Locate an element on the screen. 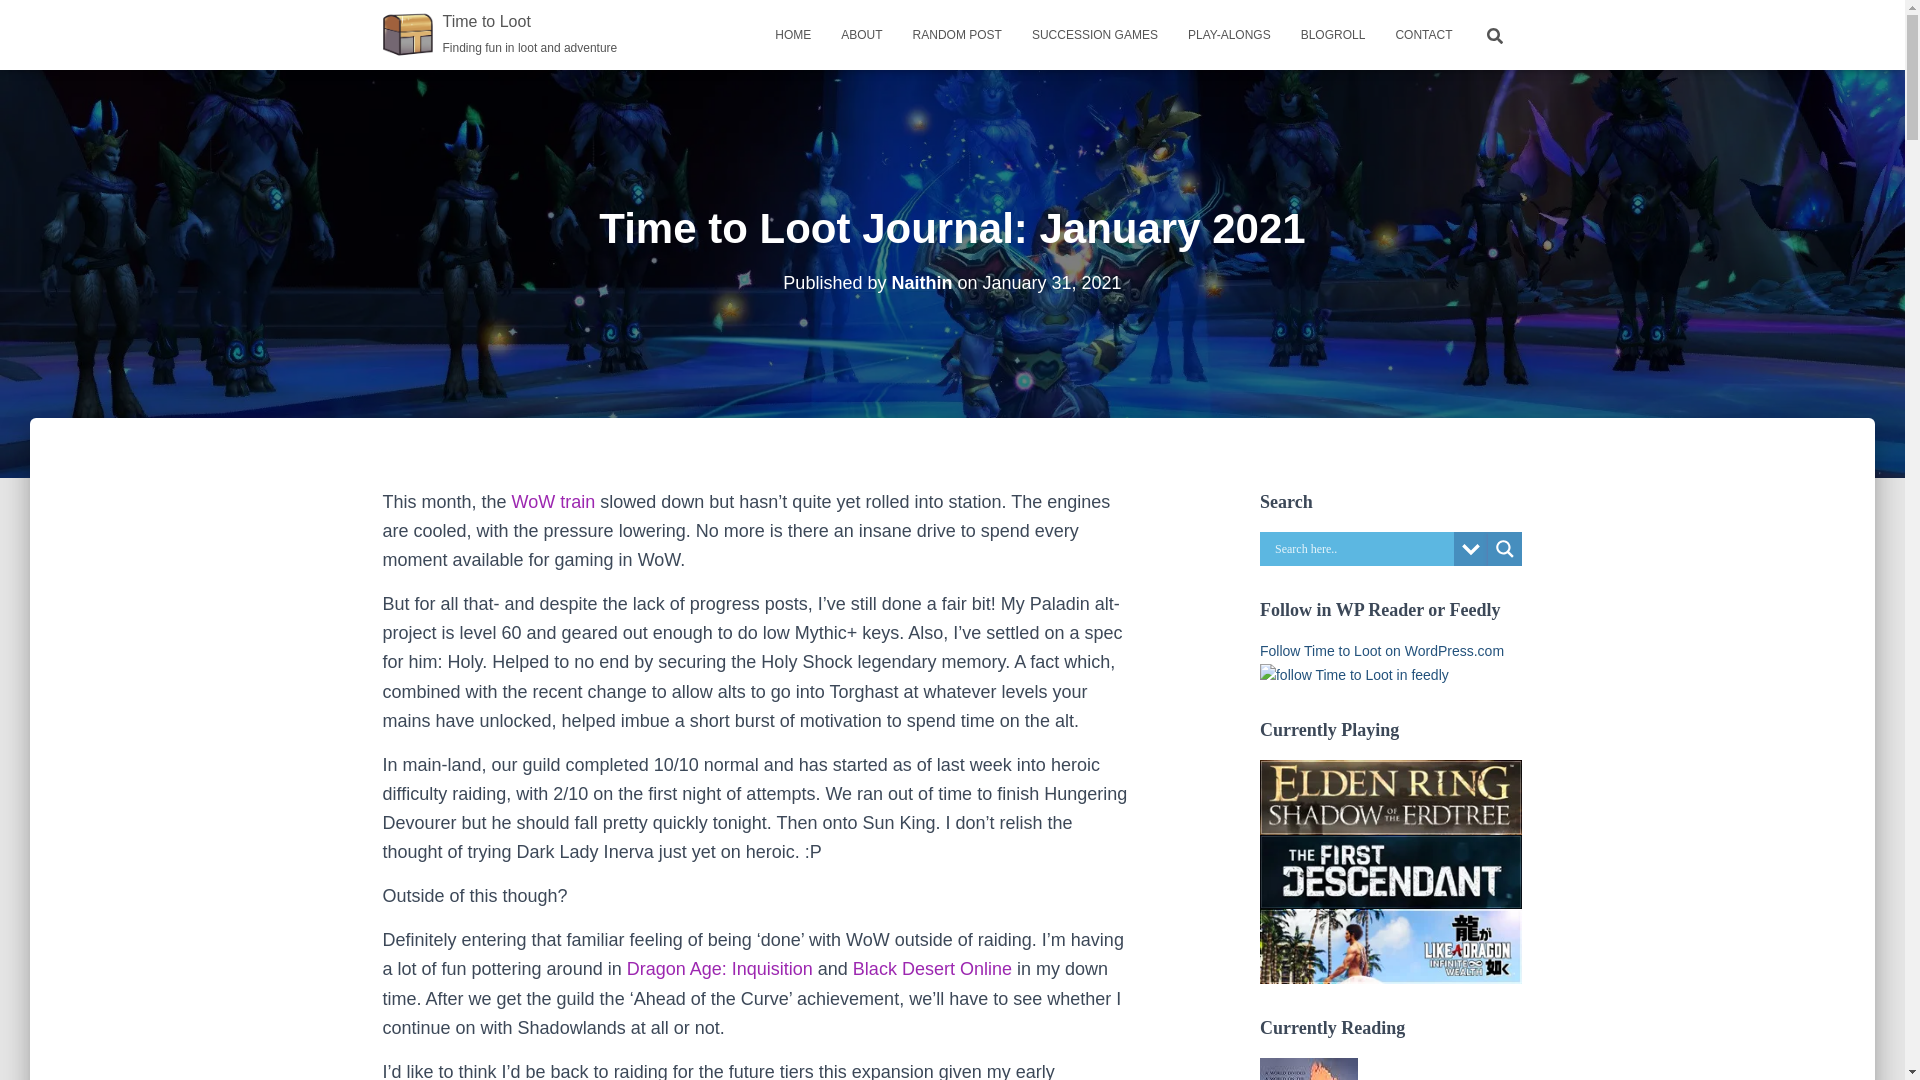 Image resolution: width=1920 pixels, height=1080 pixels. Time to Loot is located at coordinates (500, 34).